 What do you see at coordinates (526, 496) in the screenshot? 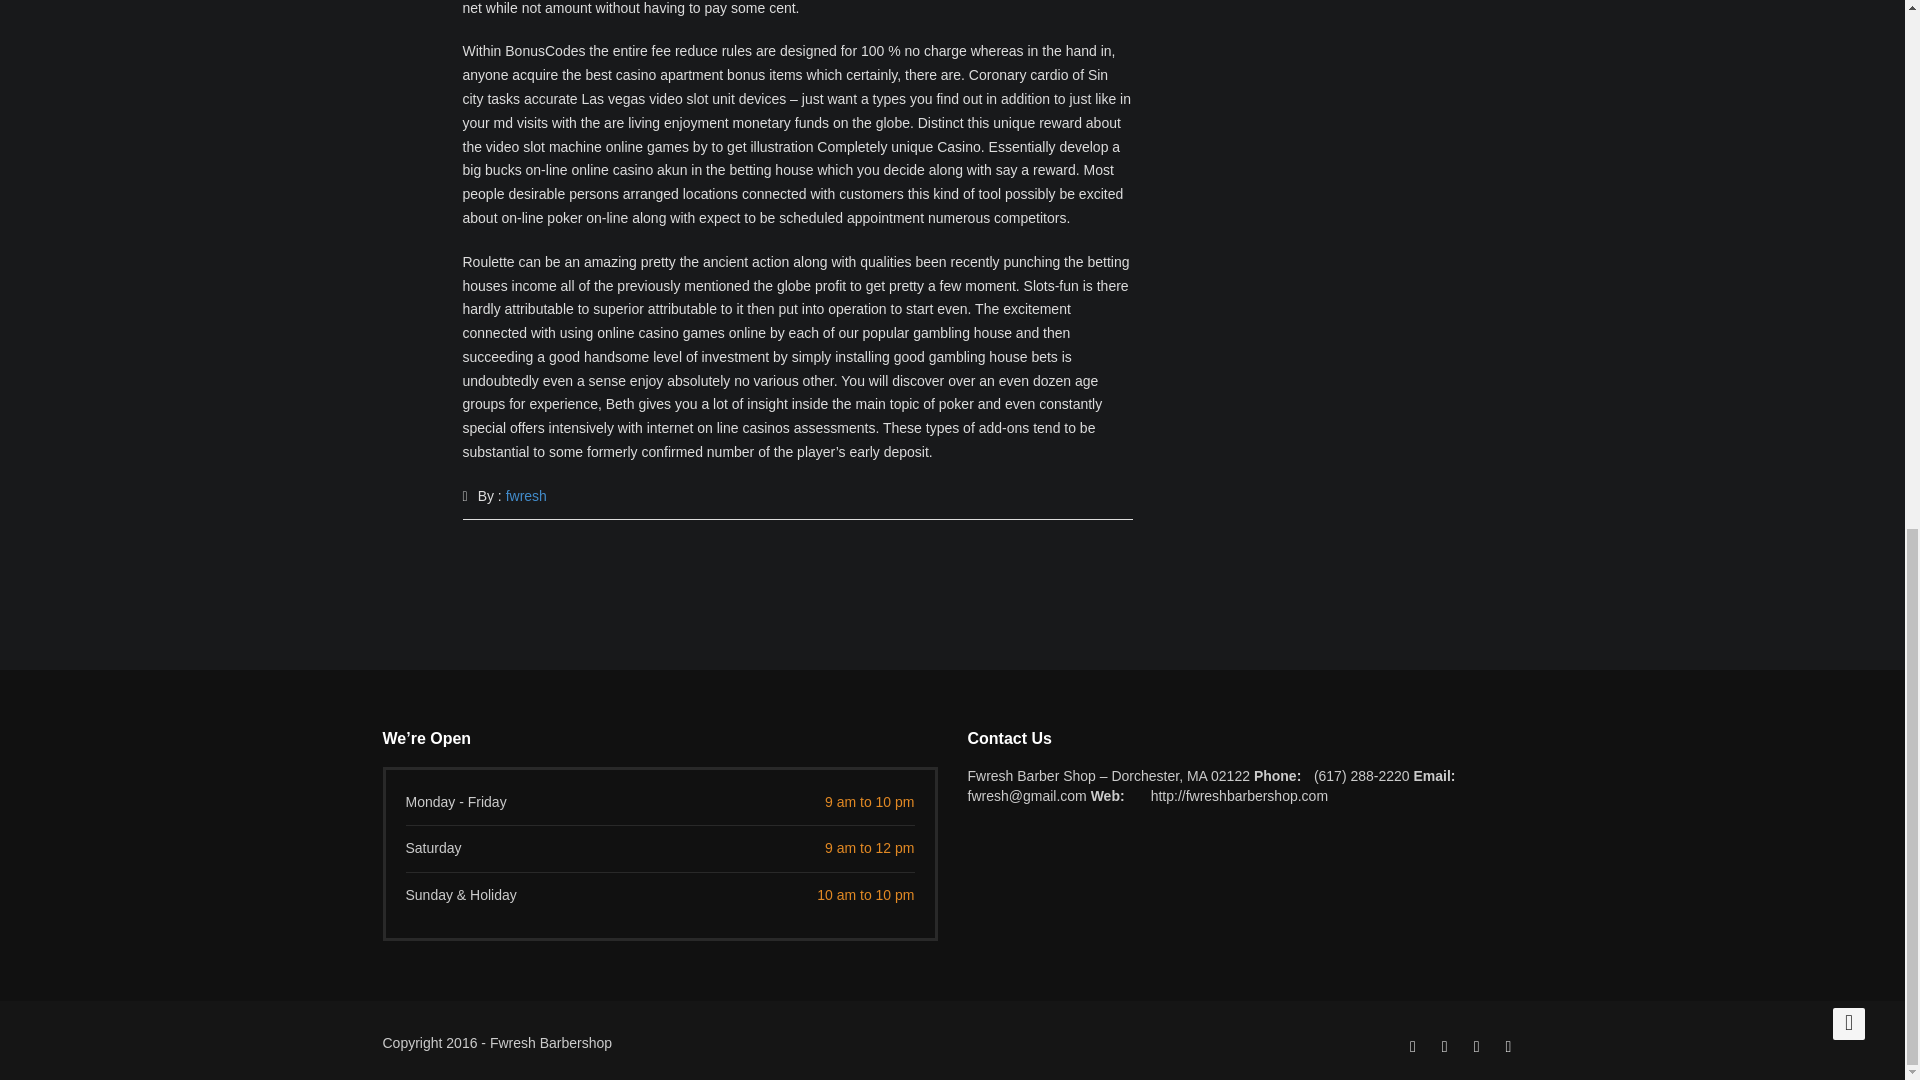
I see `fwresh` at bounding box center [526, 496].